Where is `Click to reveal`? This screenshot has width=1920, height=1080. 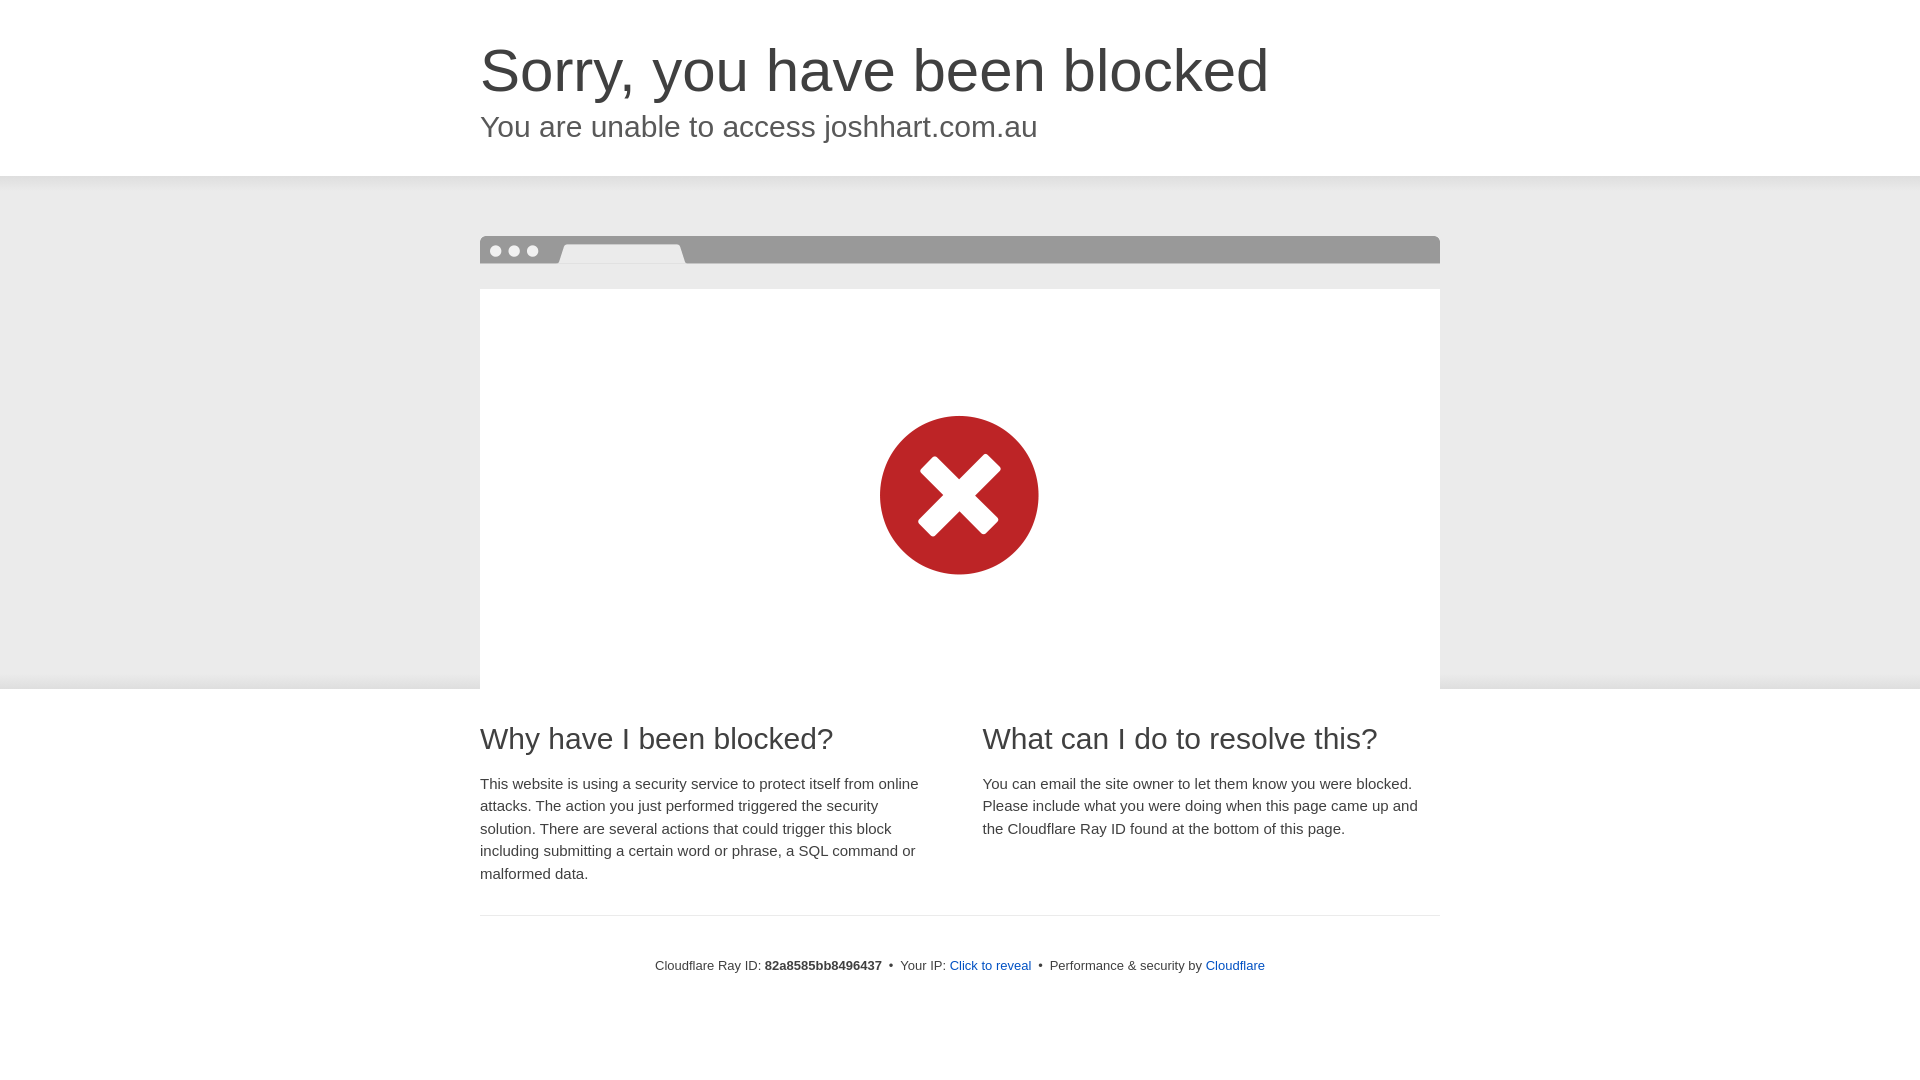
Click to reveal is located at coordinates (991, 966).